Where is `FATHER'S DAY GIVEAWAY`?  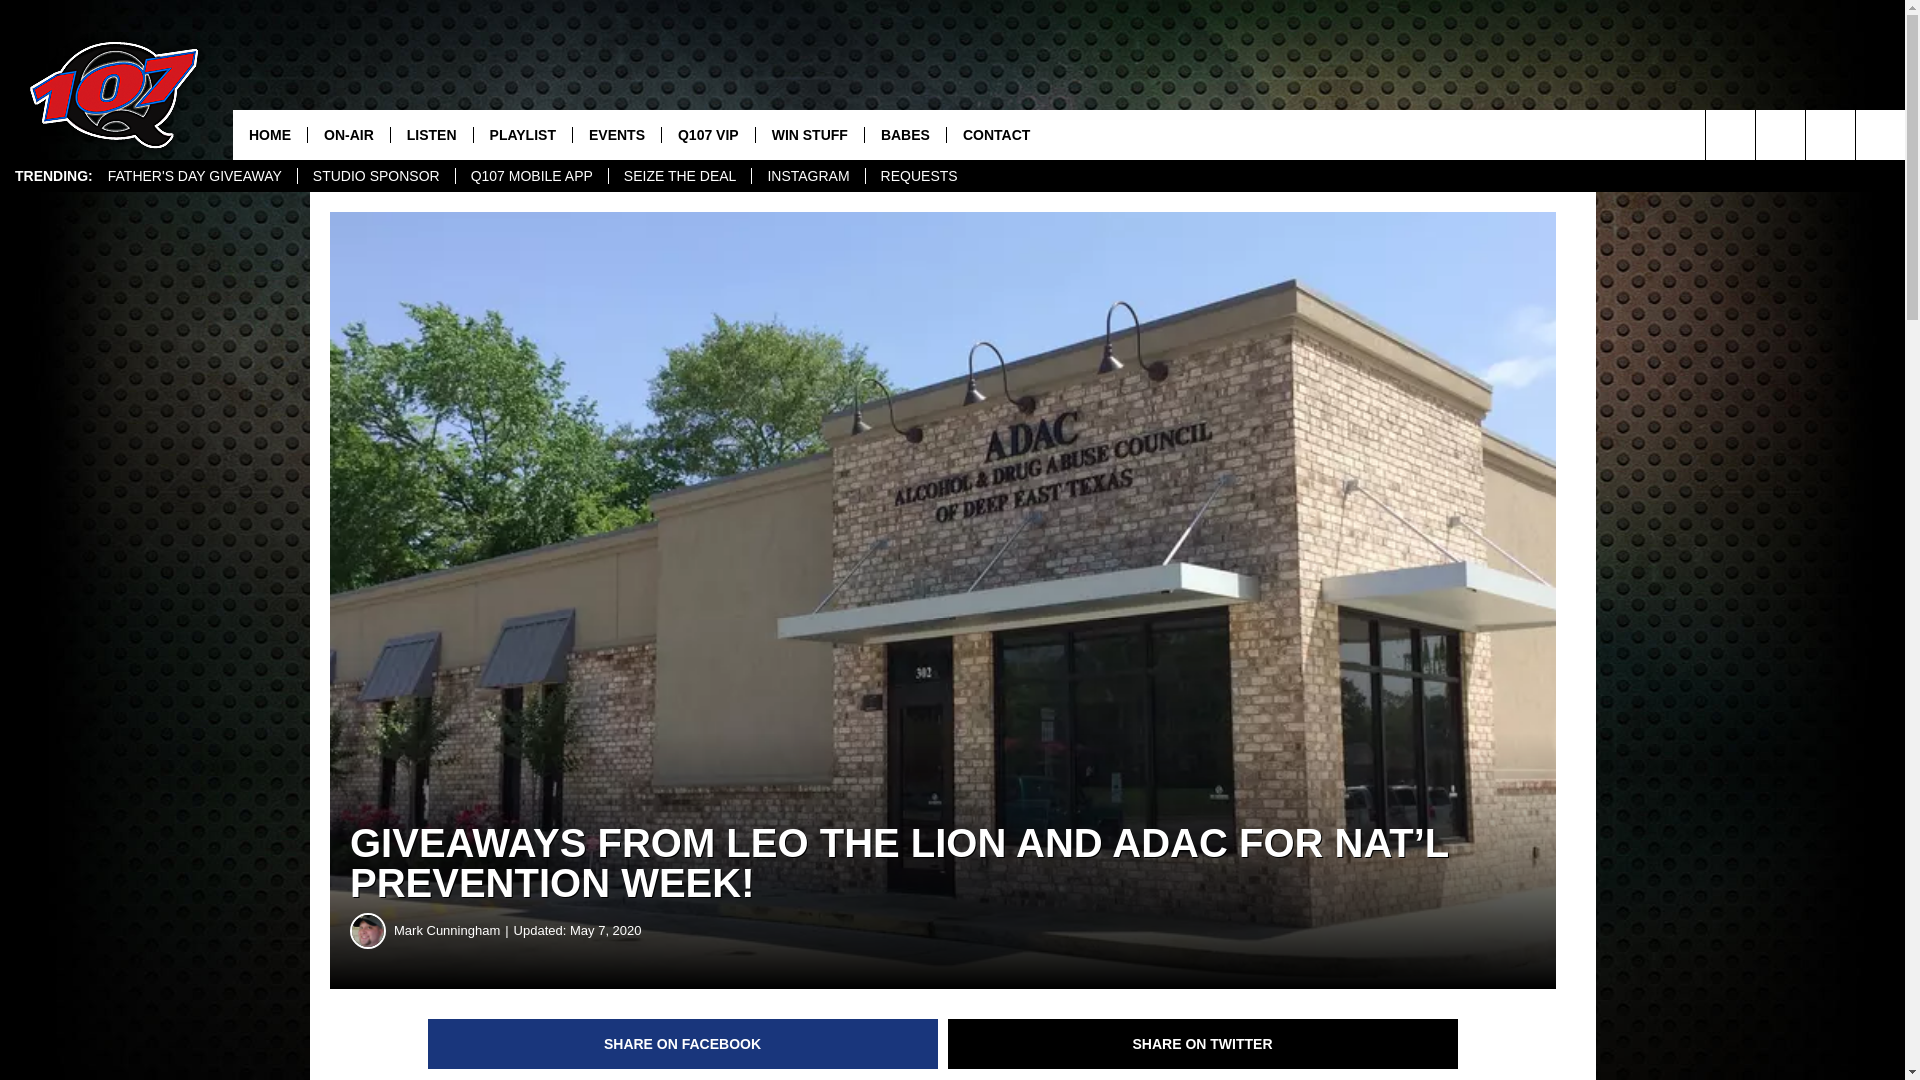 FATHER'S DAY GIVEAWAY is located at coordinates (194, 176).